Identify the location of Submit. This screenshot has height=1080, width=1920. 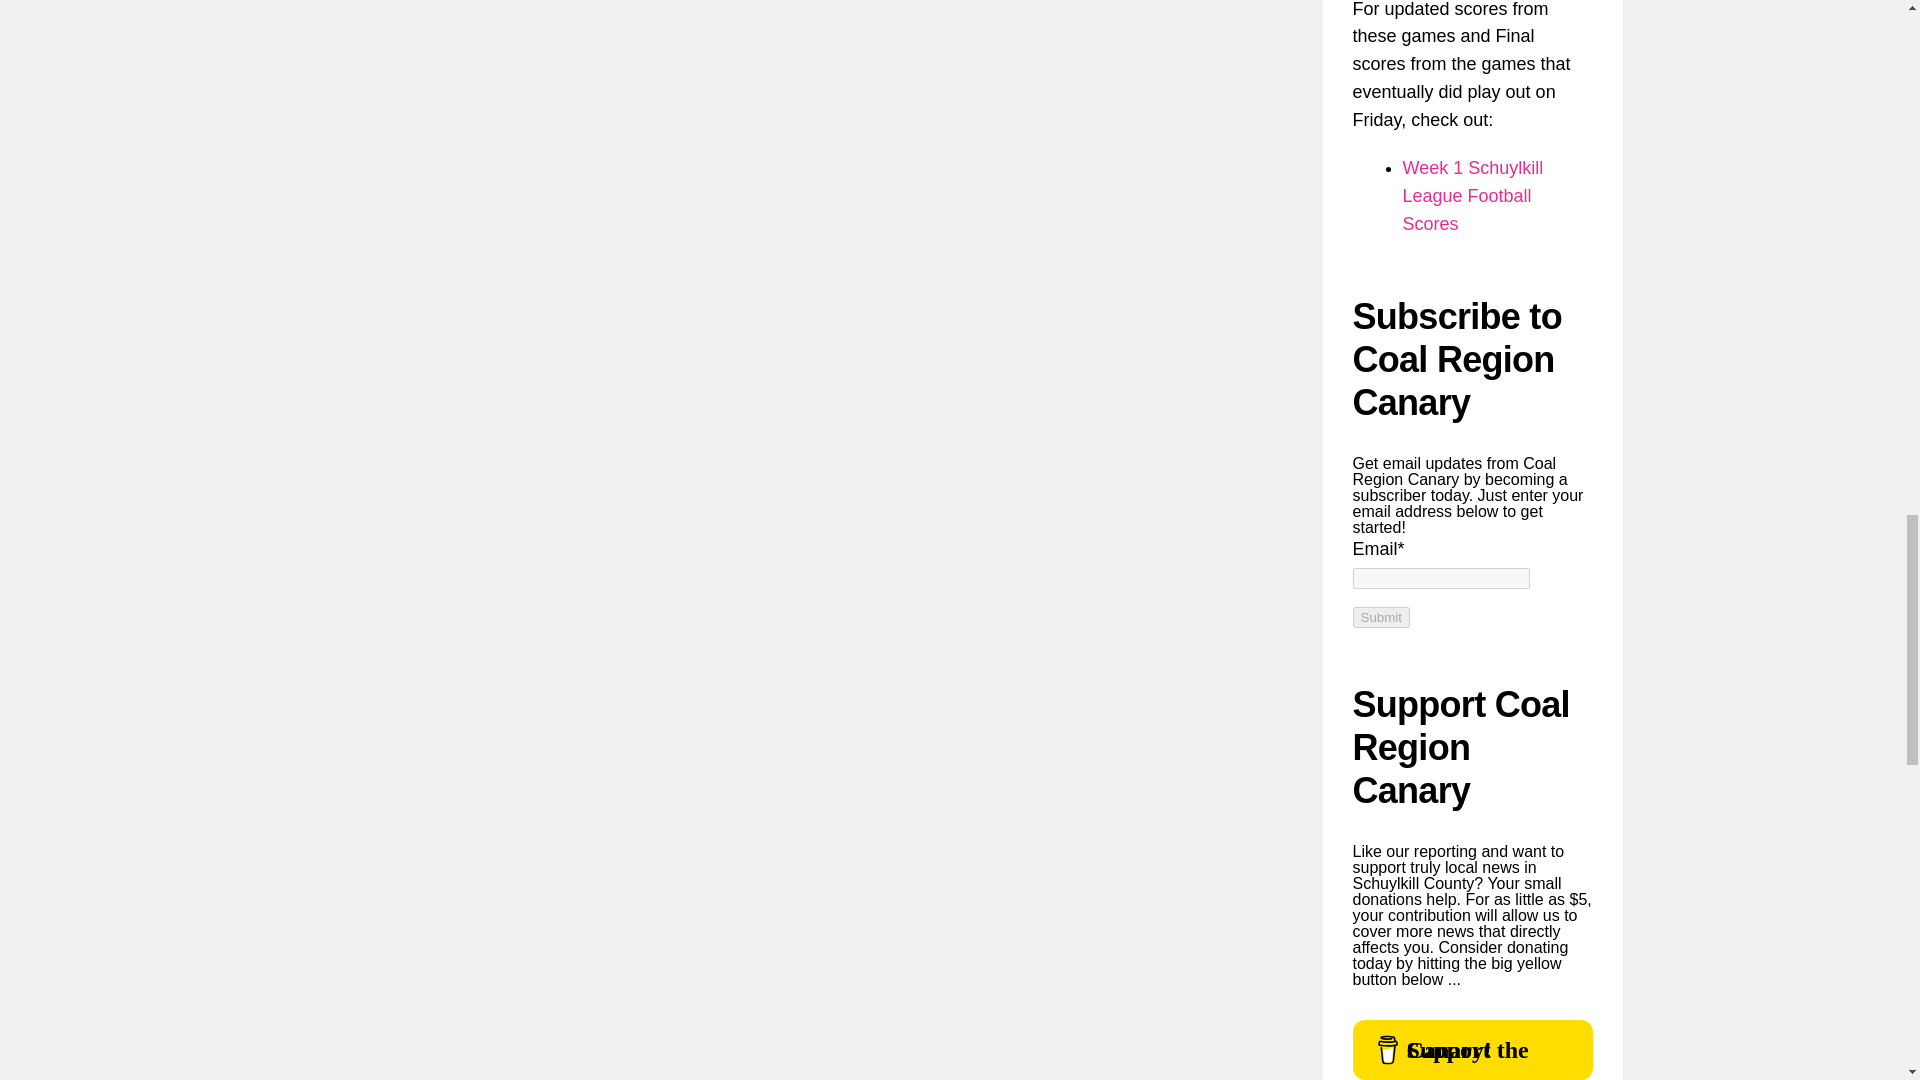
(1380, 616).